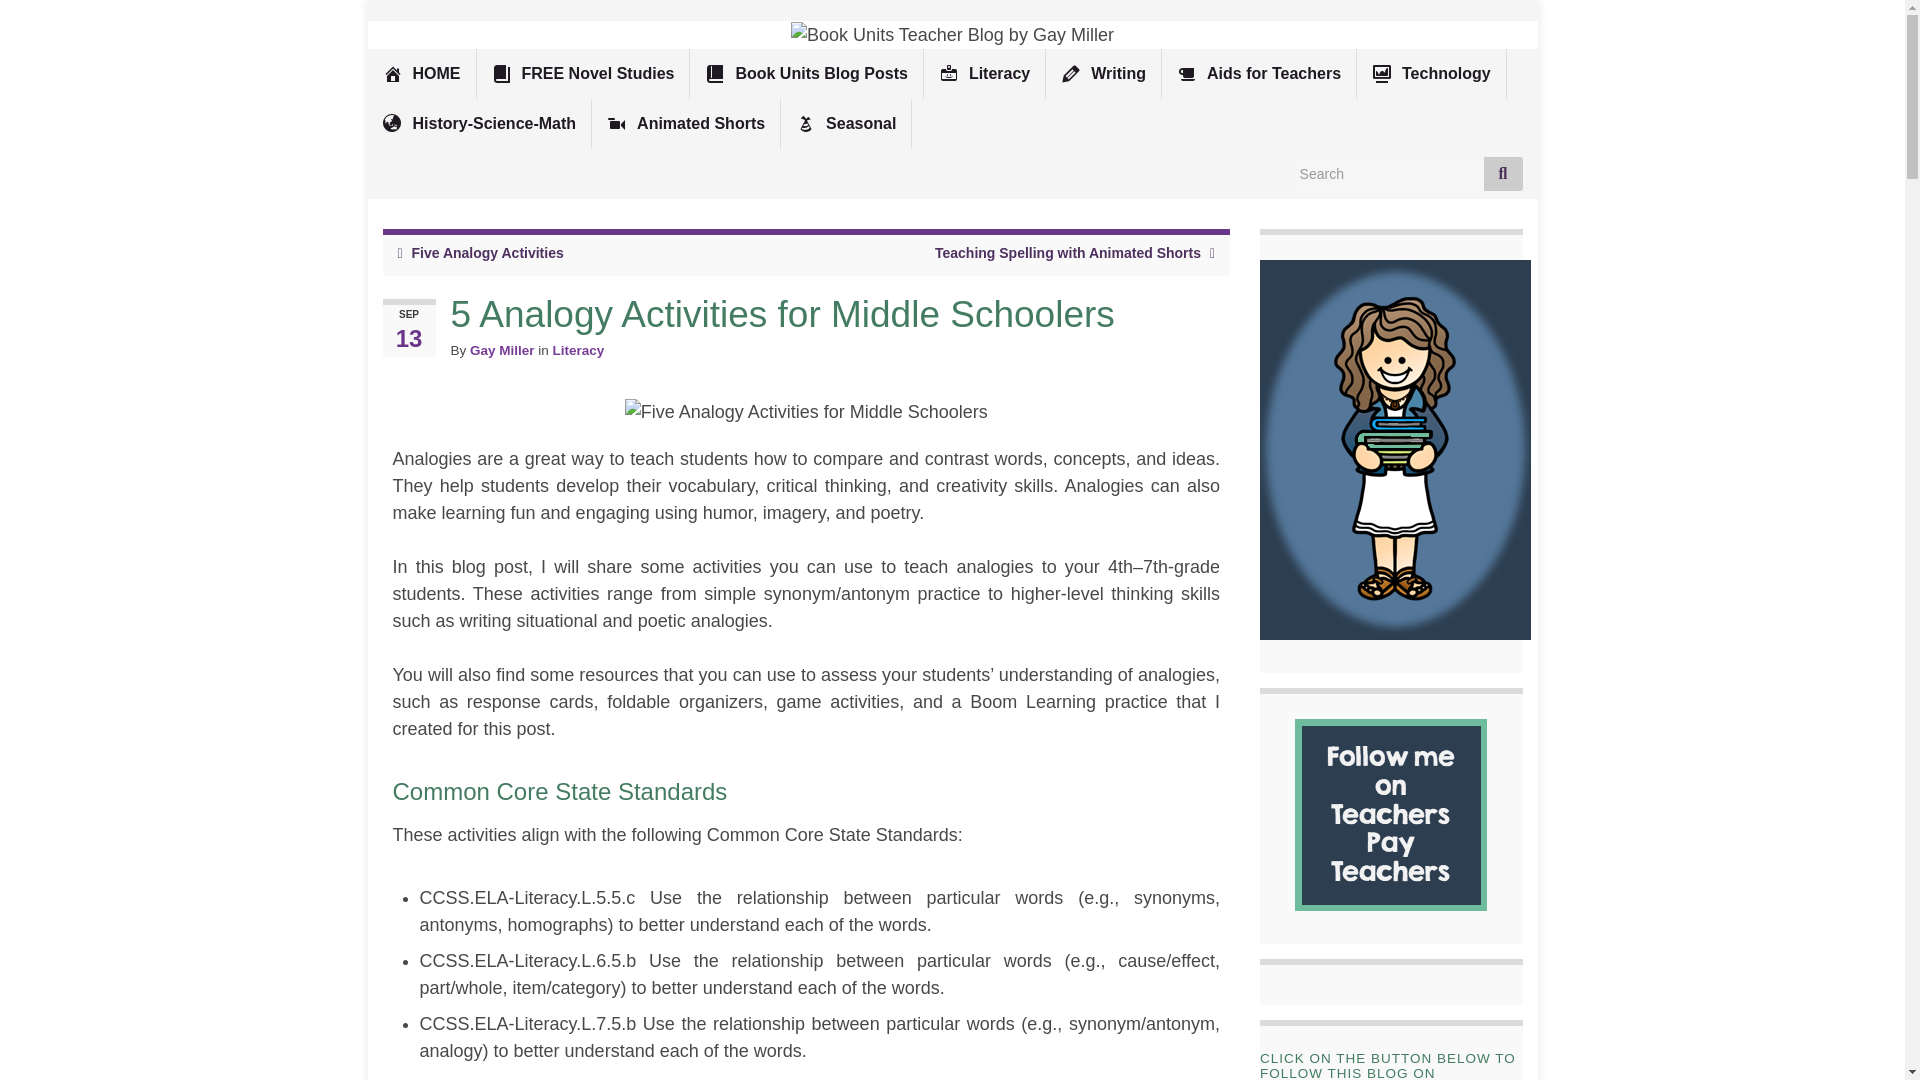 This screenshot has height=1080, width=1920. I want to click on Technology, so click(1431, 74).